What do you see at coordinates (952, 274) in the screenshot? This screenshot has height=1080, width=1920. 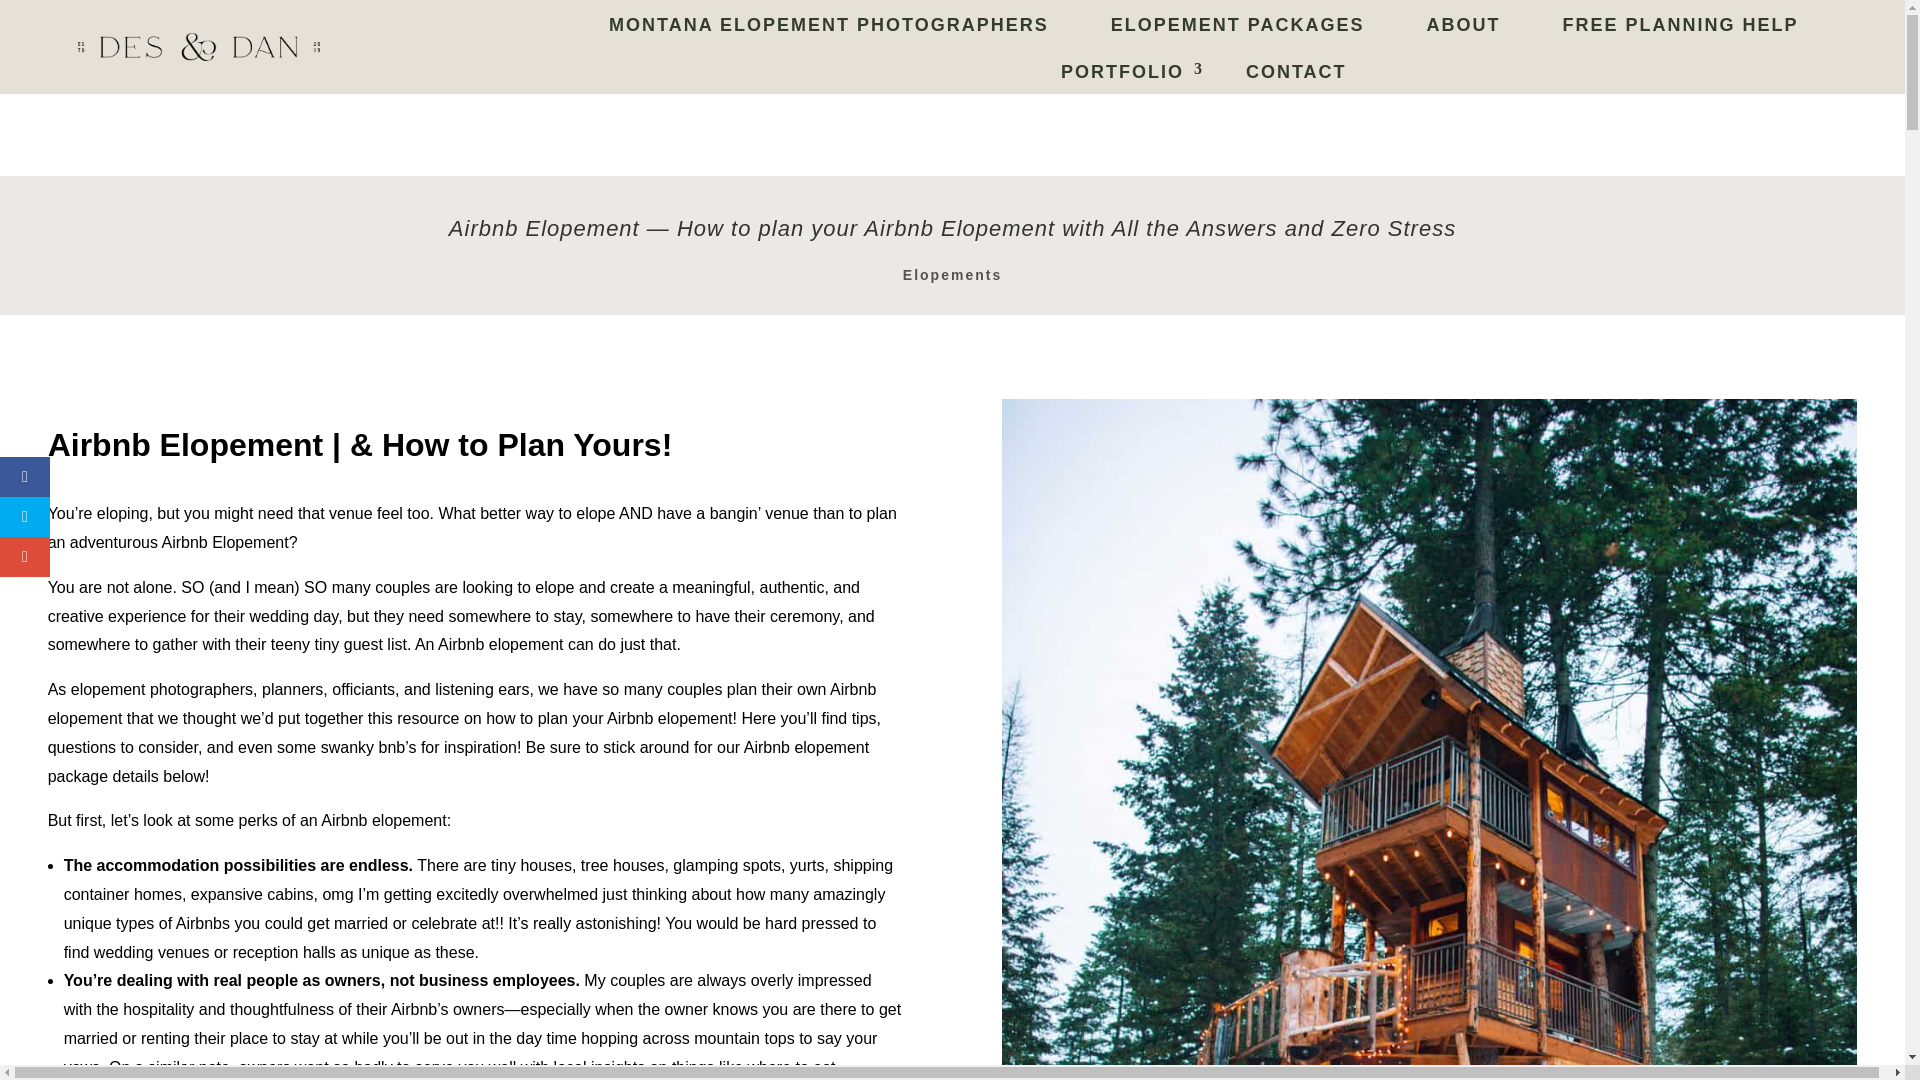 I see `Elopements` at bounding box center [952, 274].